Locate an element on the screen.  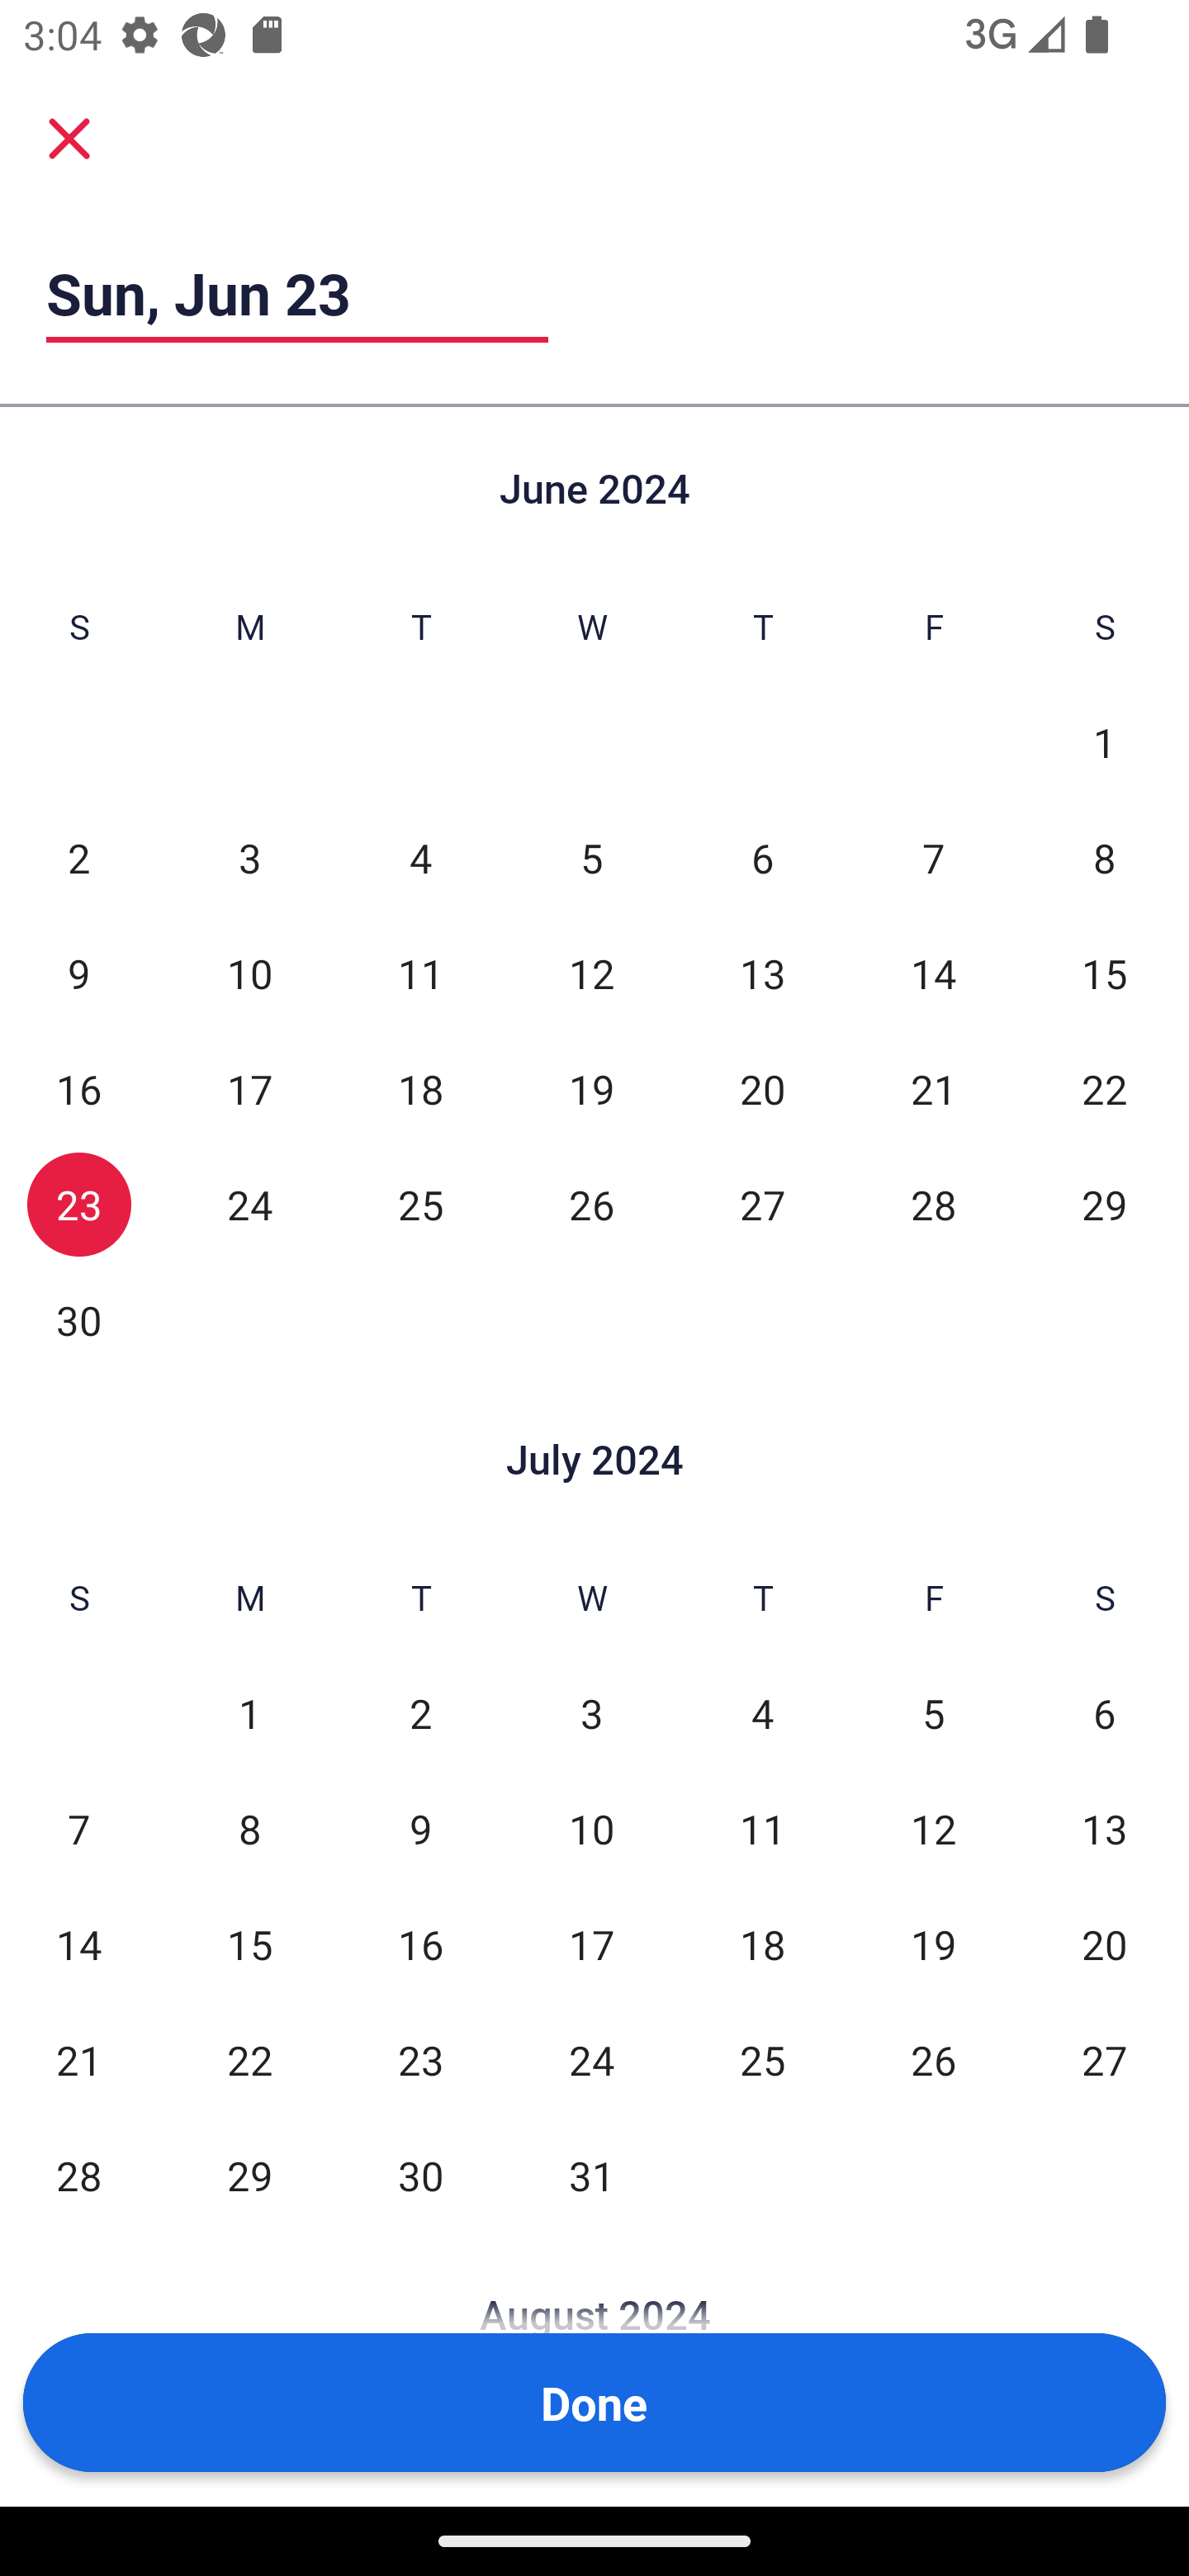
25 Thu, Jul 25, Not Selected is located at coordinates (762, 2059).